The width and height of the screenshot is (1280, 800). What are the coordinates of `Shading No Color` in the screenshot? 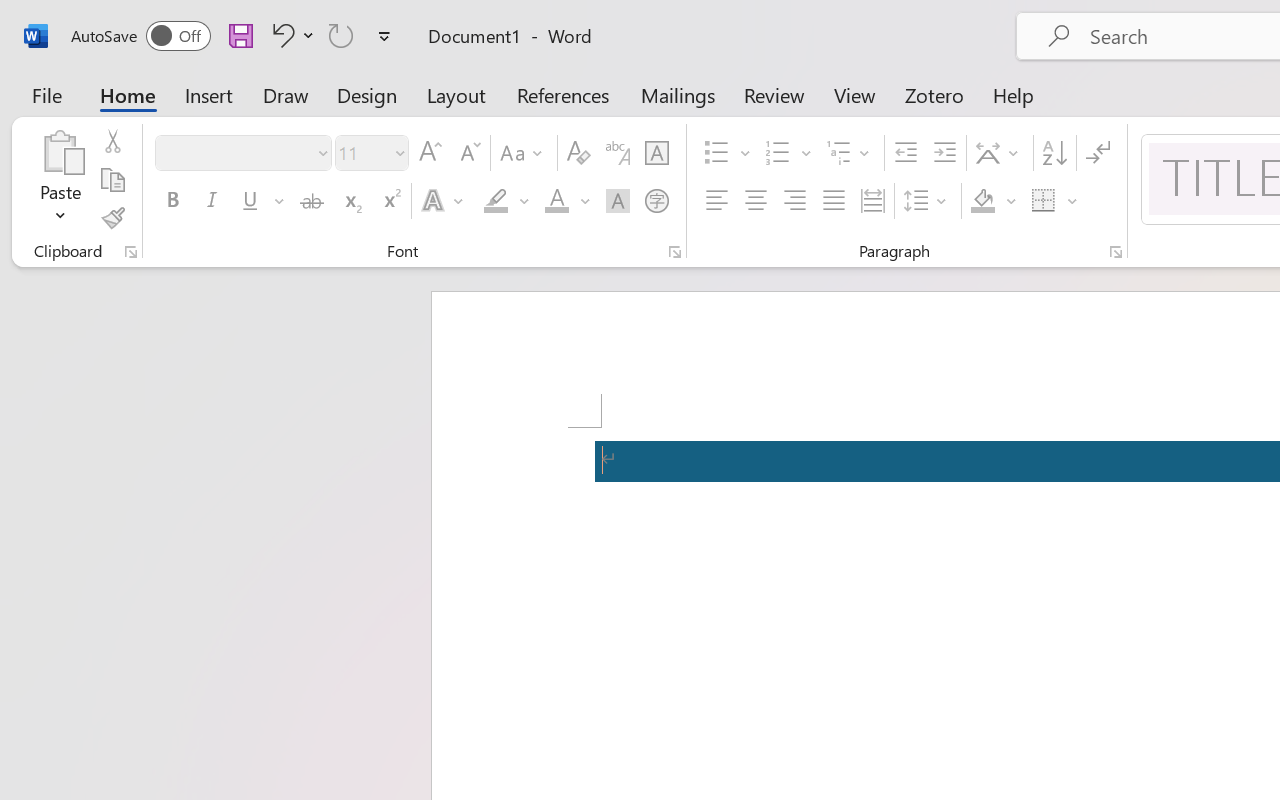 It's located at (982, 201).